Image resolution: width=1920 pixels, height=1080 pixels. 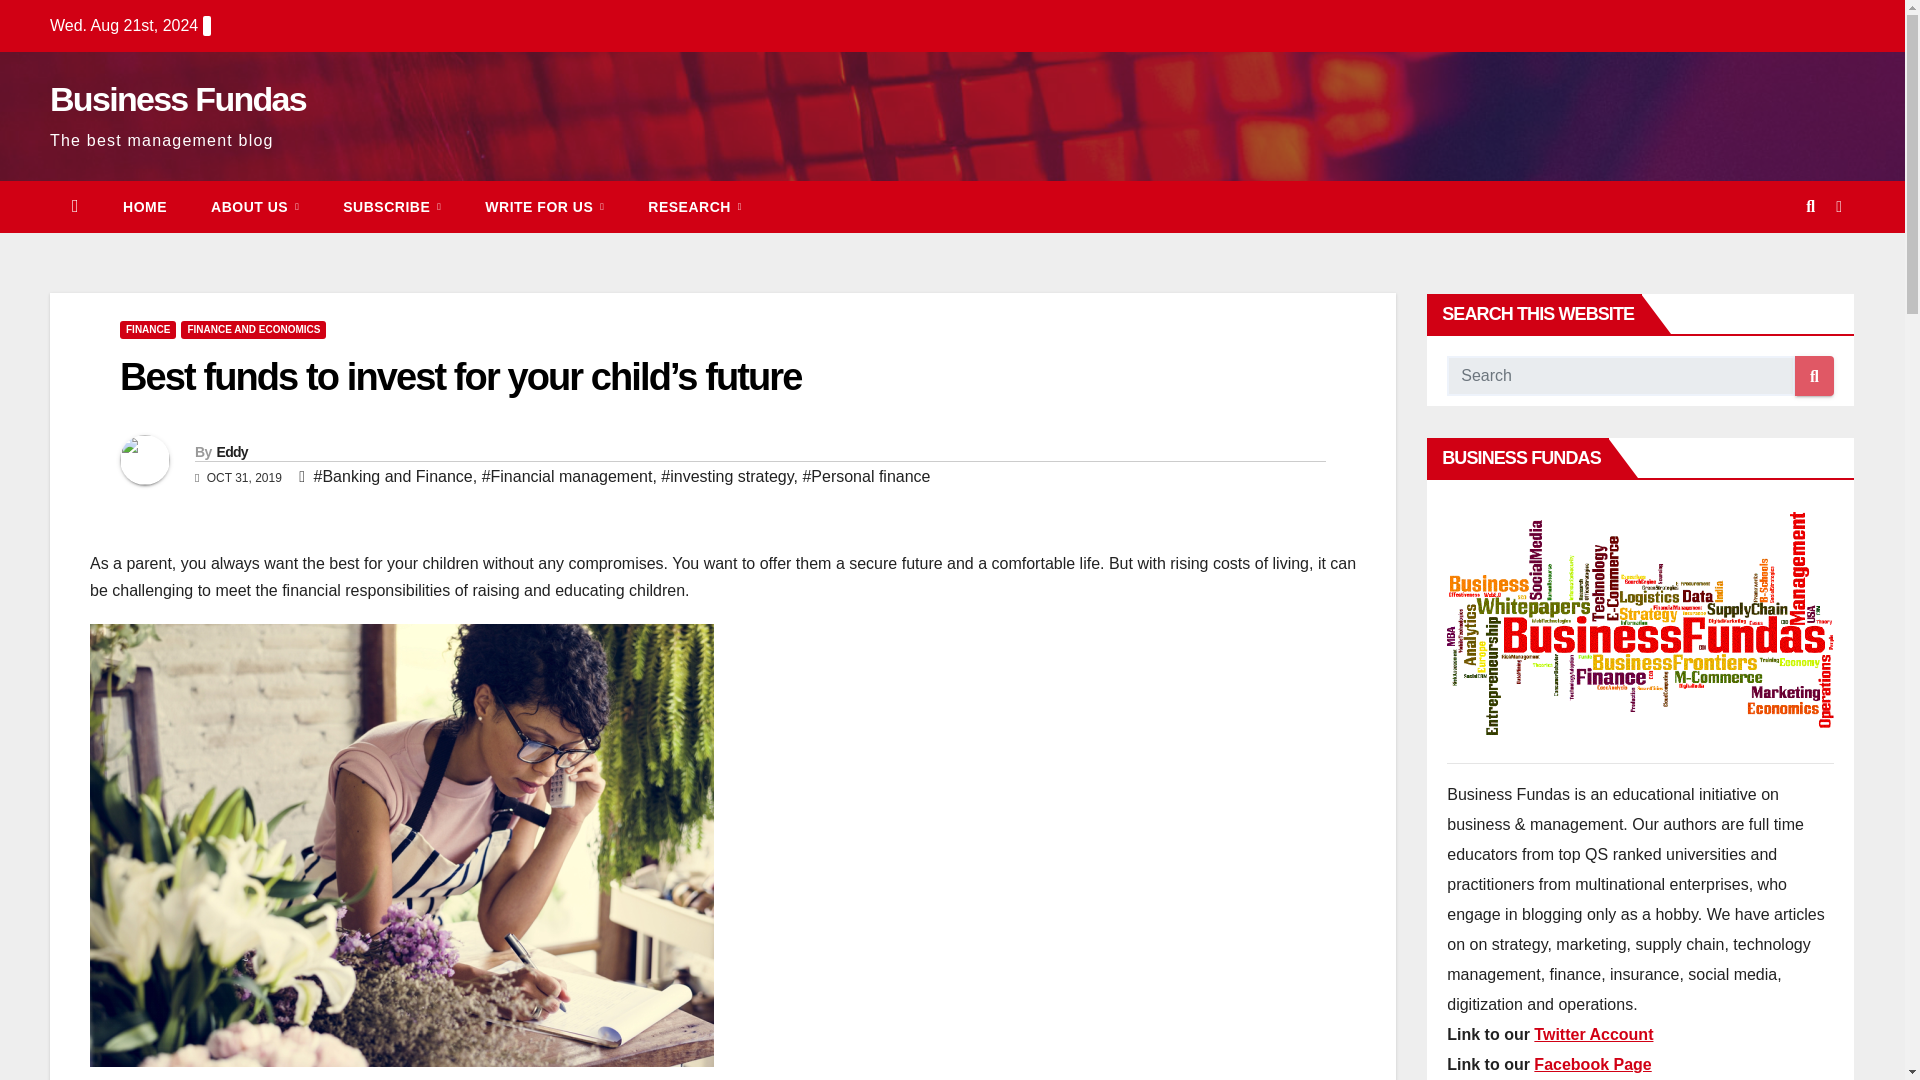 I want to click on About Us, so click(x=254, y=207).